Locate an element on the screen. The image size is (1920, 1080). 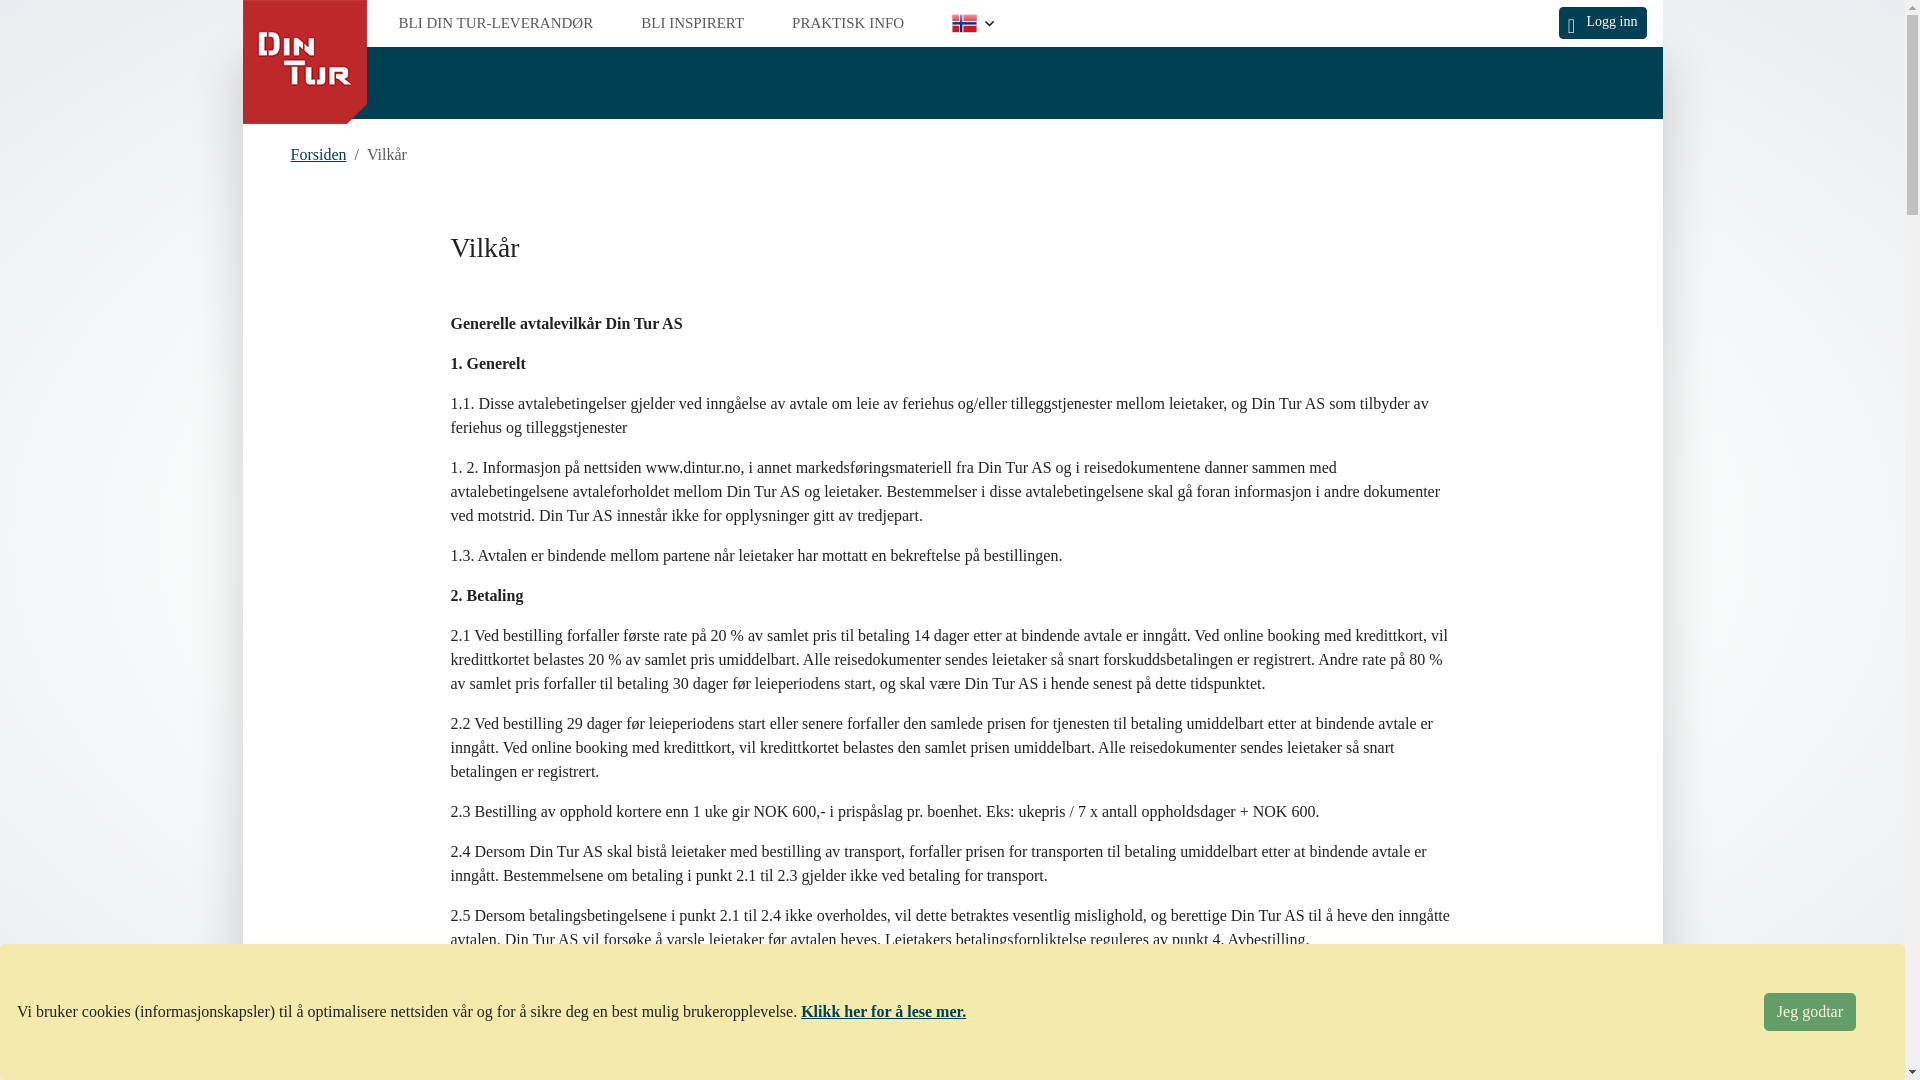
BLI INSPIRERT is located at coordinates (692, 24).